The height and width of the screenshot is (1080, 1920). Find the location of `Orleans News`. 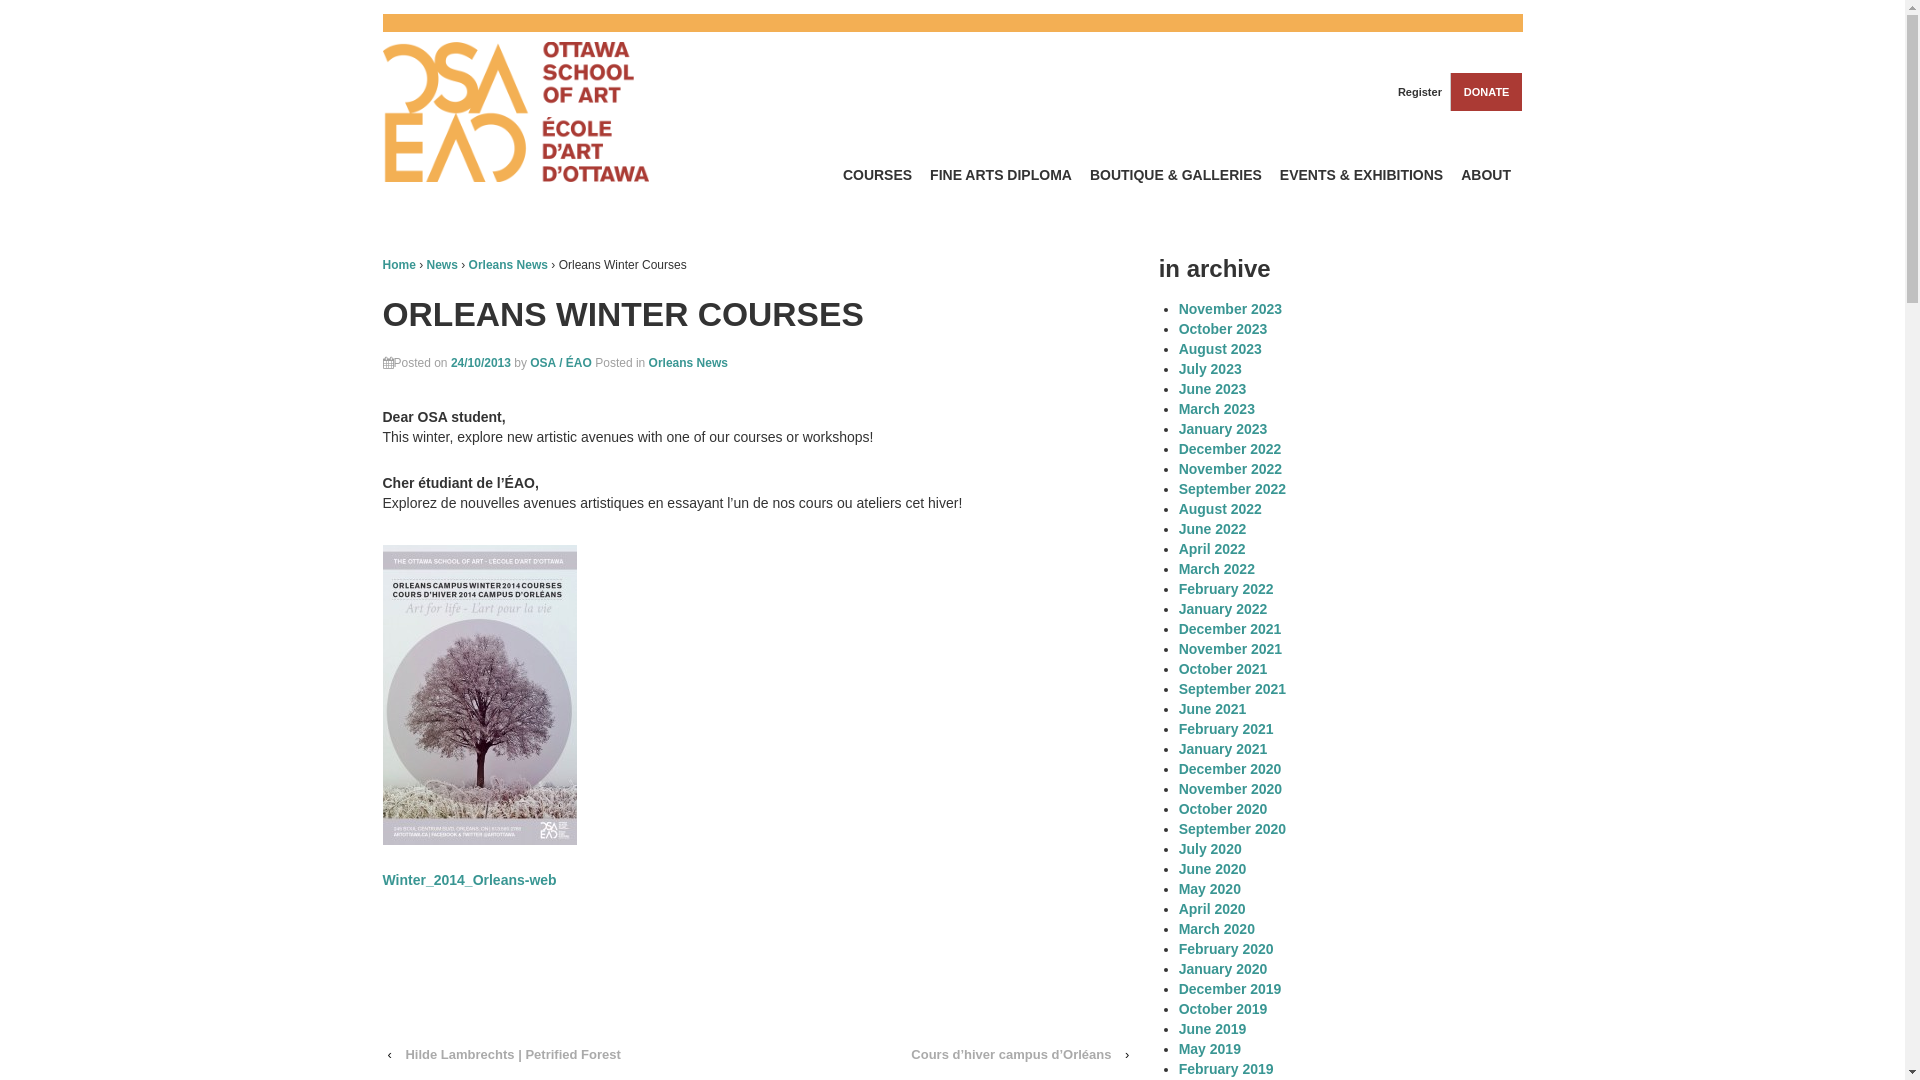

Orleans News is located at coordinates (508, 265).